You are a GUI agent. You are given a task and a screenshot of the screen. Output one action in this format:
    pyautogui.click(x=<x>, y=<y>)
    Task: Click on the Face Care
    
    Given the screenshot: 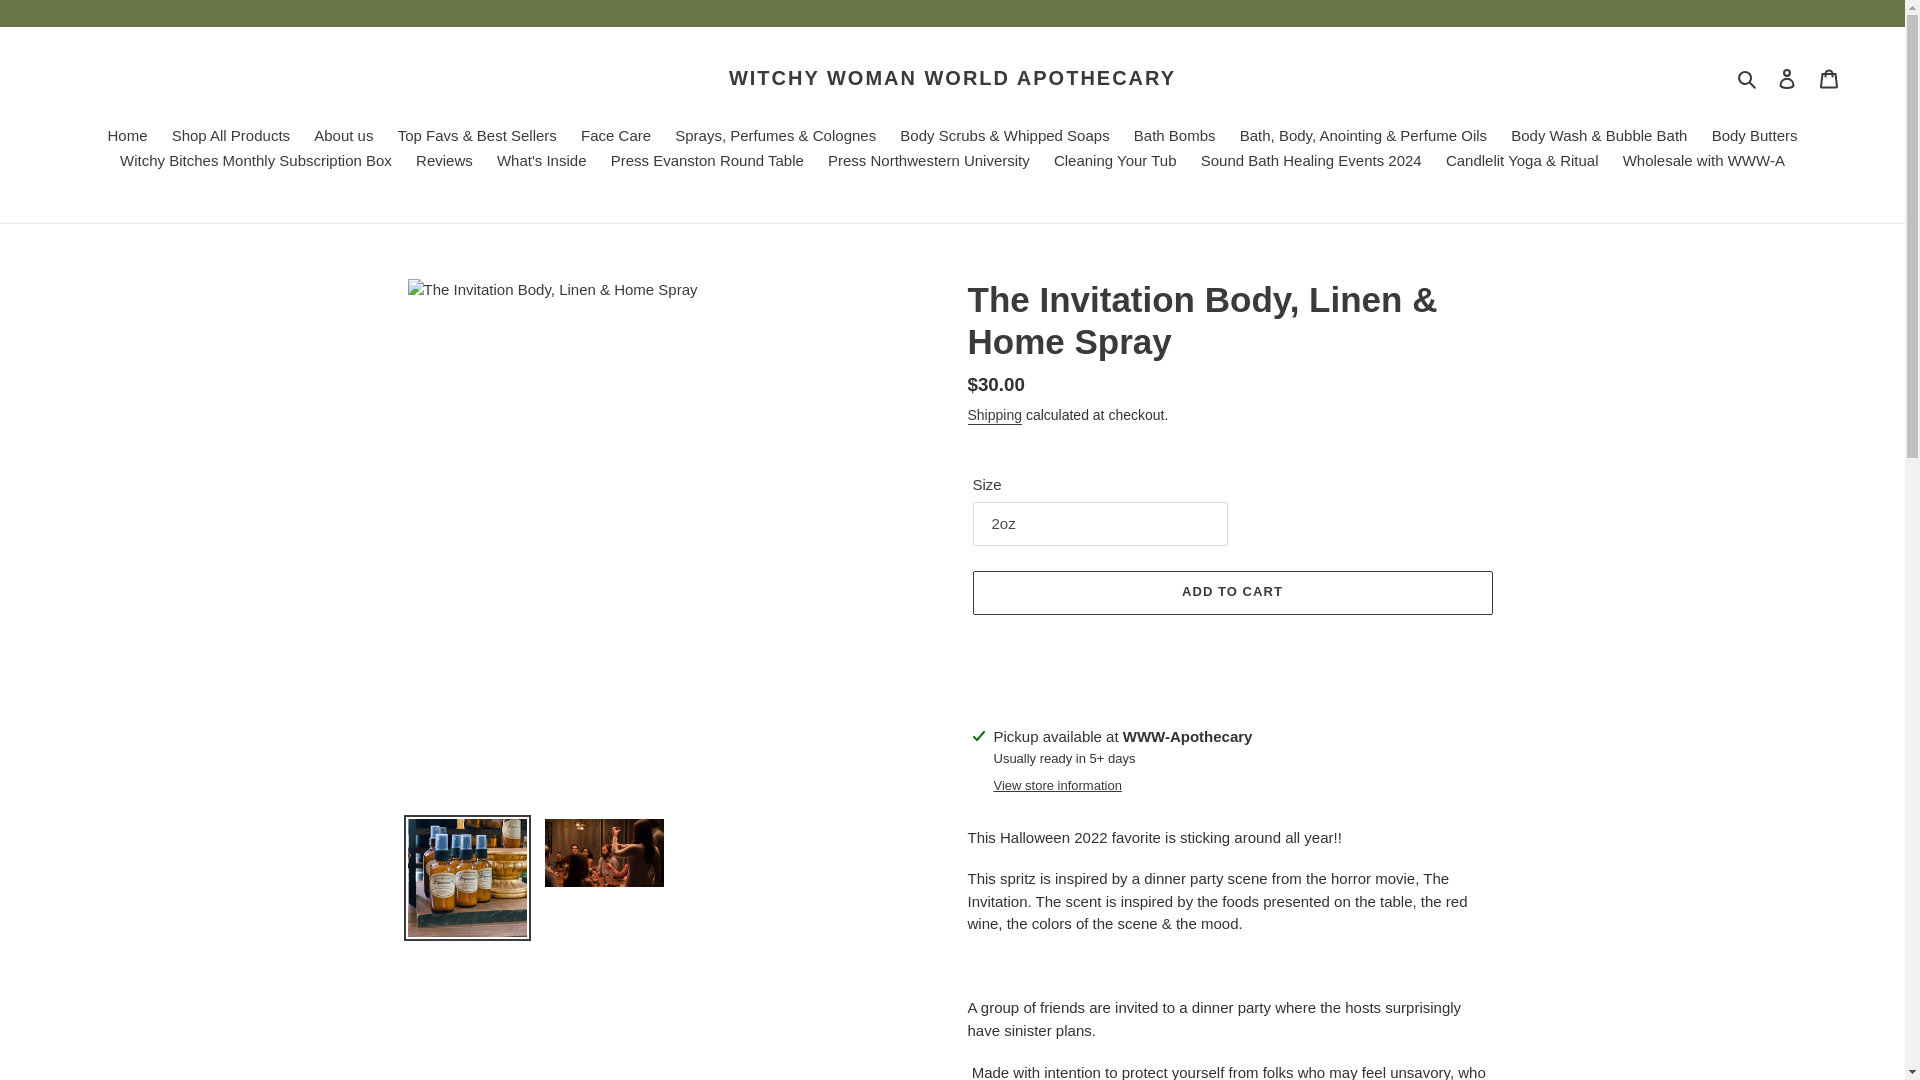 What is the action you would take?
    pyautogui.click(x=615, y=137)
    